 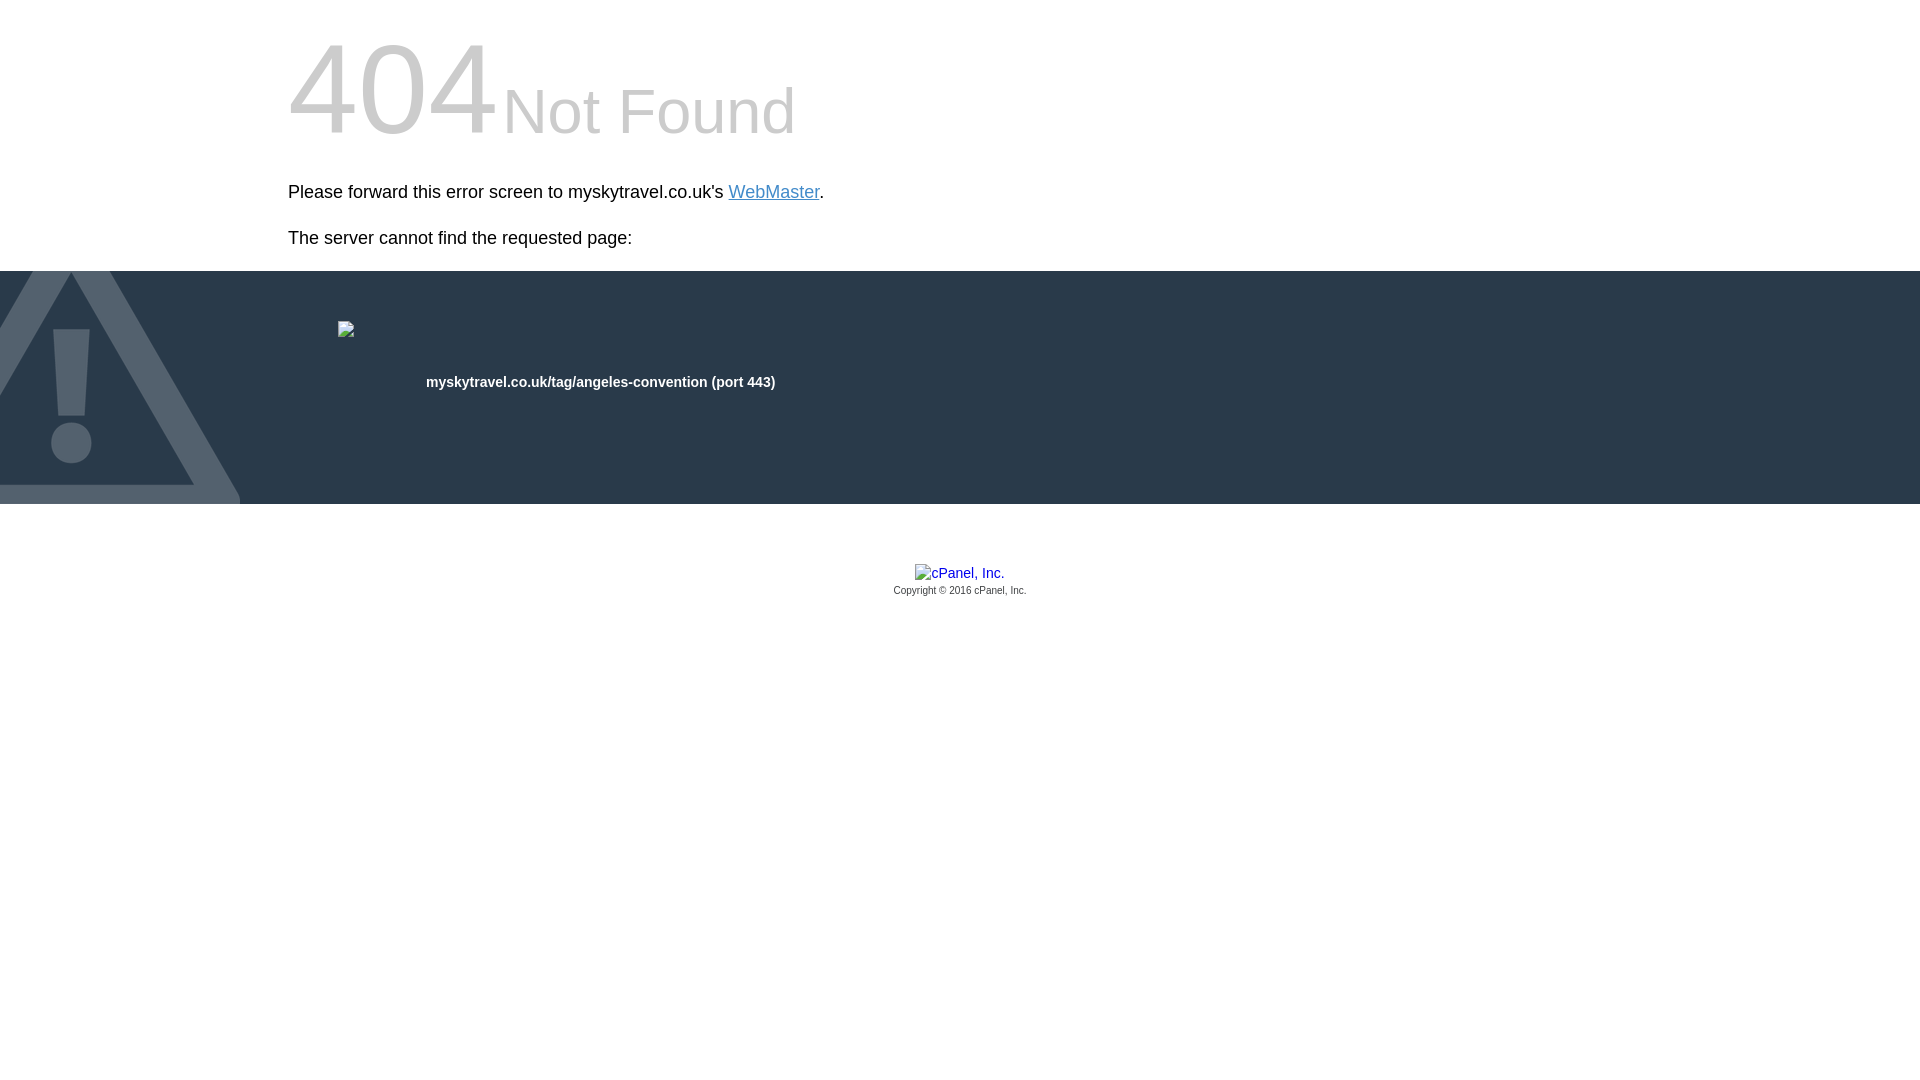 What do you see at coordinates (960, 581) in the screenshot?
I see `cPanel, Inc.` at bounding box center [960, 581].